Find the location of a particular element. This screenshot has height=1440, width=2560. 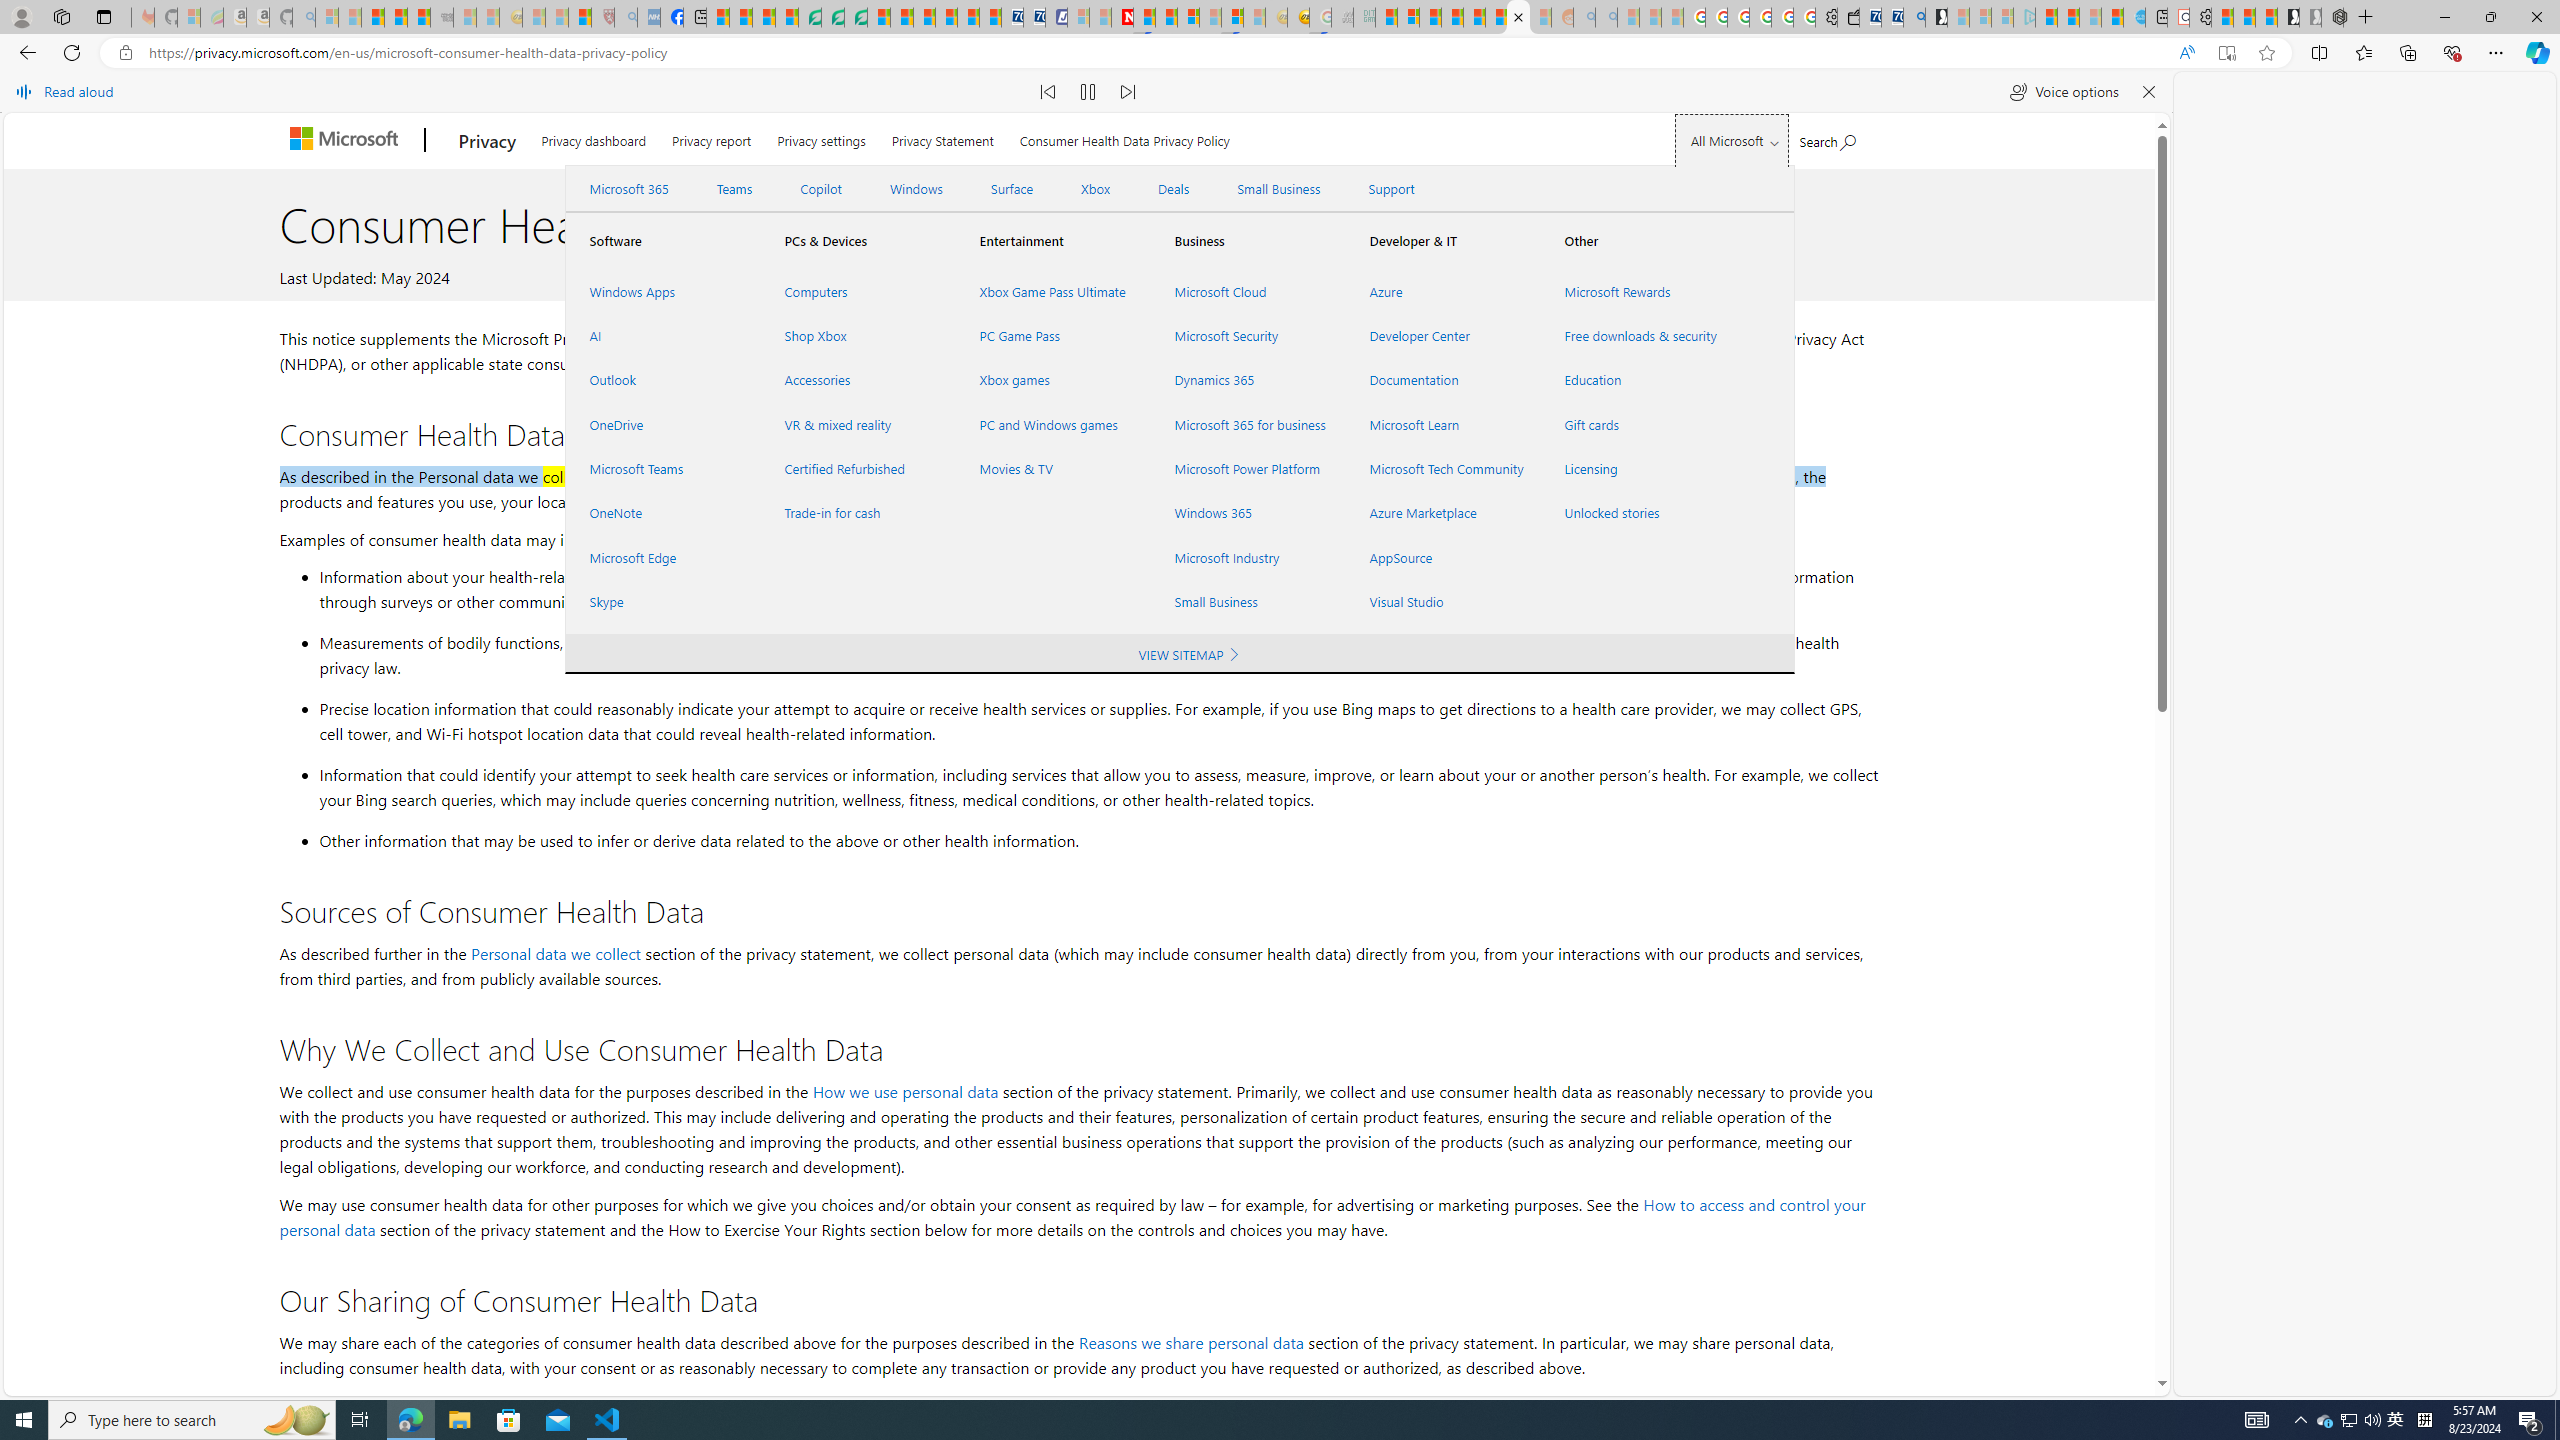

Microsoft Security is located at coordinates (1248, 335).